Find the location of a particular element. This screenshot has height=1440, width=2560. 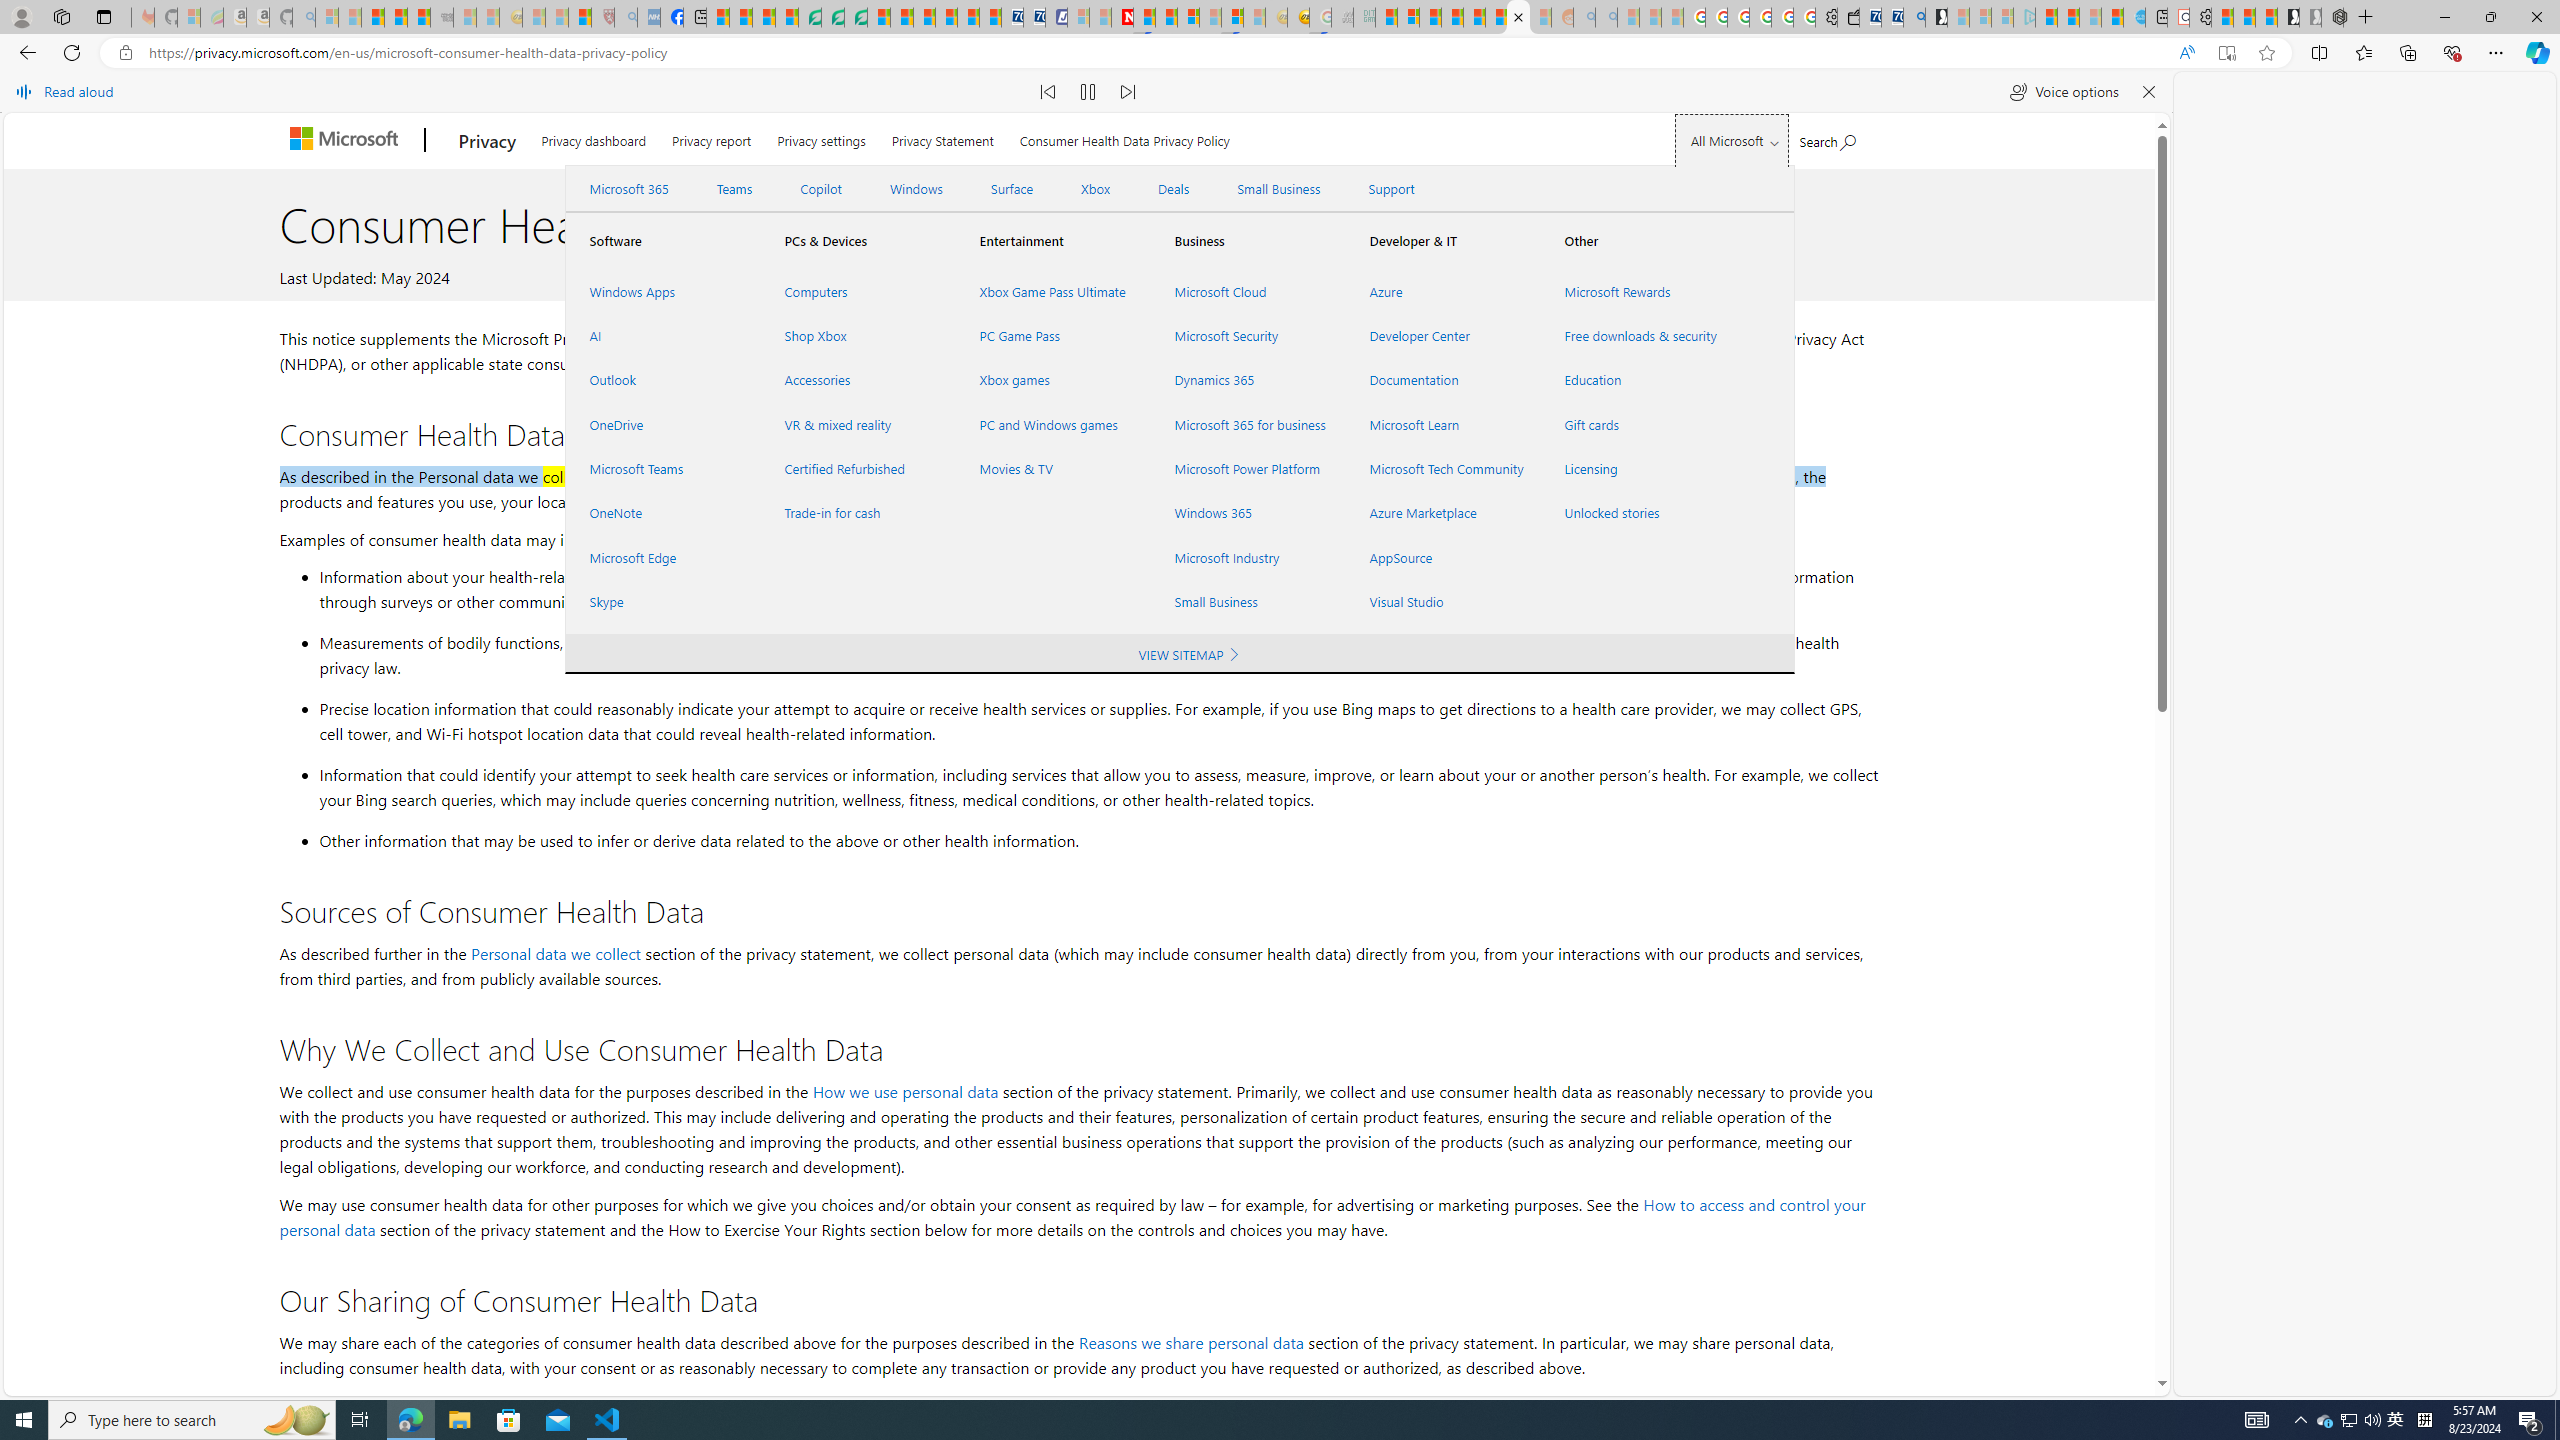

Microsoft Security is located at coordinates (1248, 335).